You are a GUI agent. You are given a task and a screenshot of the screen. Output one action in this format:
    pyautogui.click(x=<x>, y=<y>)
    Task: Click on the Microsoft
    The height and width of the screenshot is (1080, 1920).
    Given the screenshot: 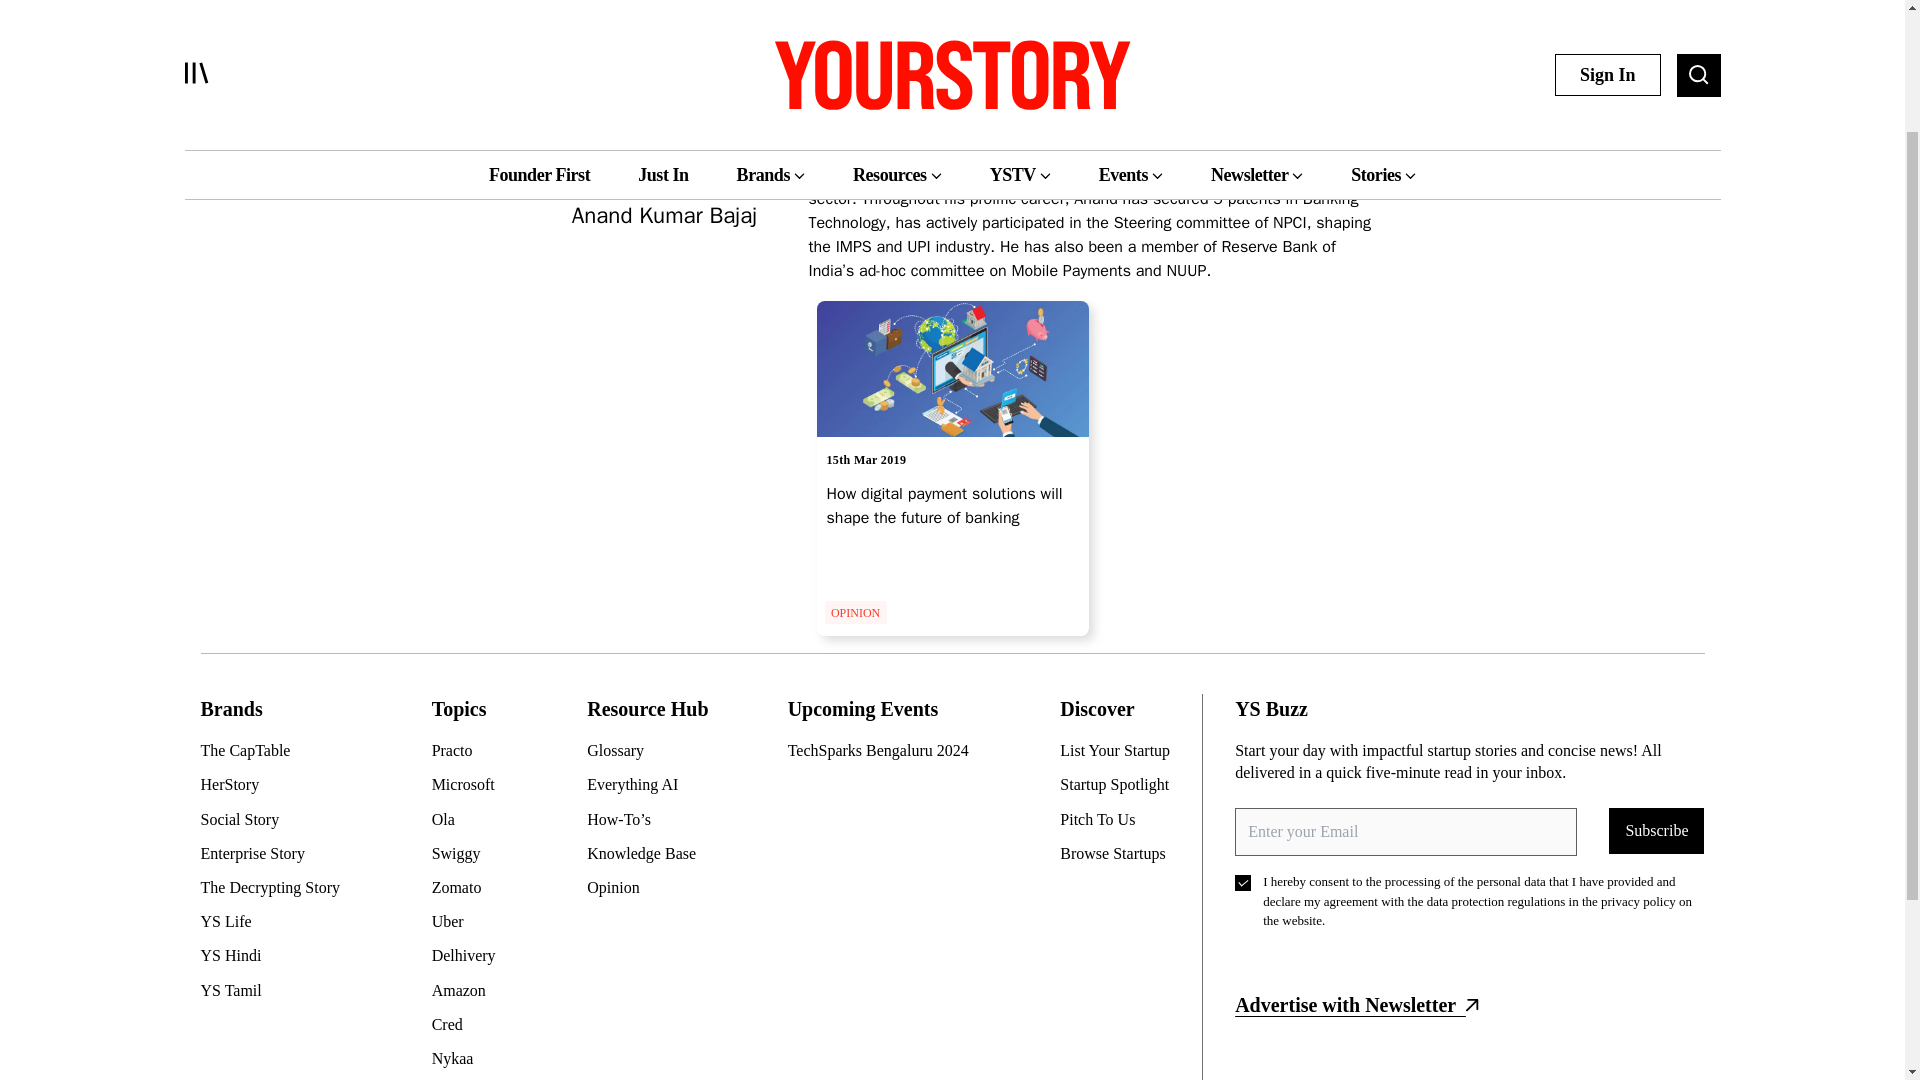 What is the action you would take?
    pyautogui.click(x=472, y=784)
    